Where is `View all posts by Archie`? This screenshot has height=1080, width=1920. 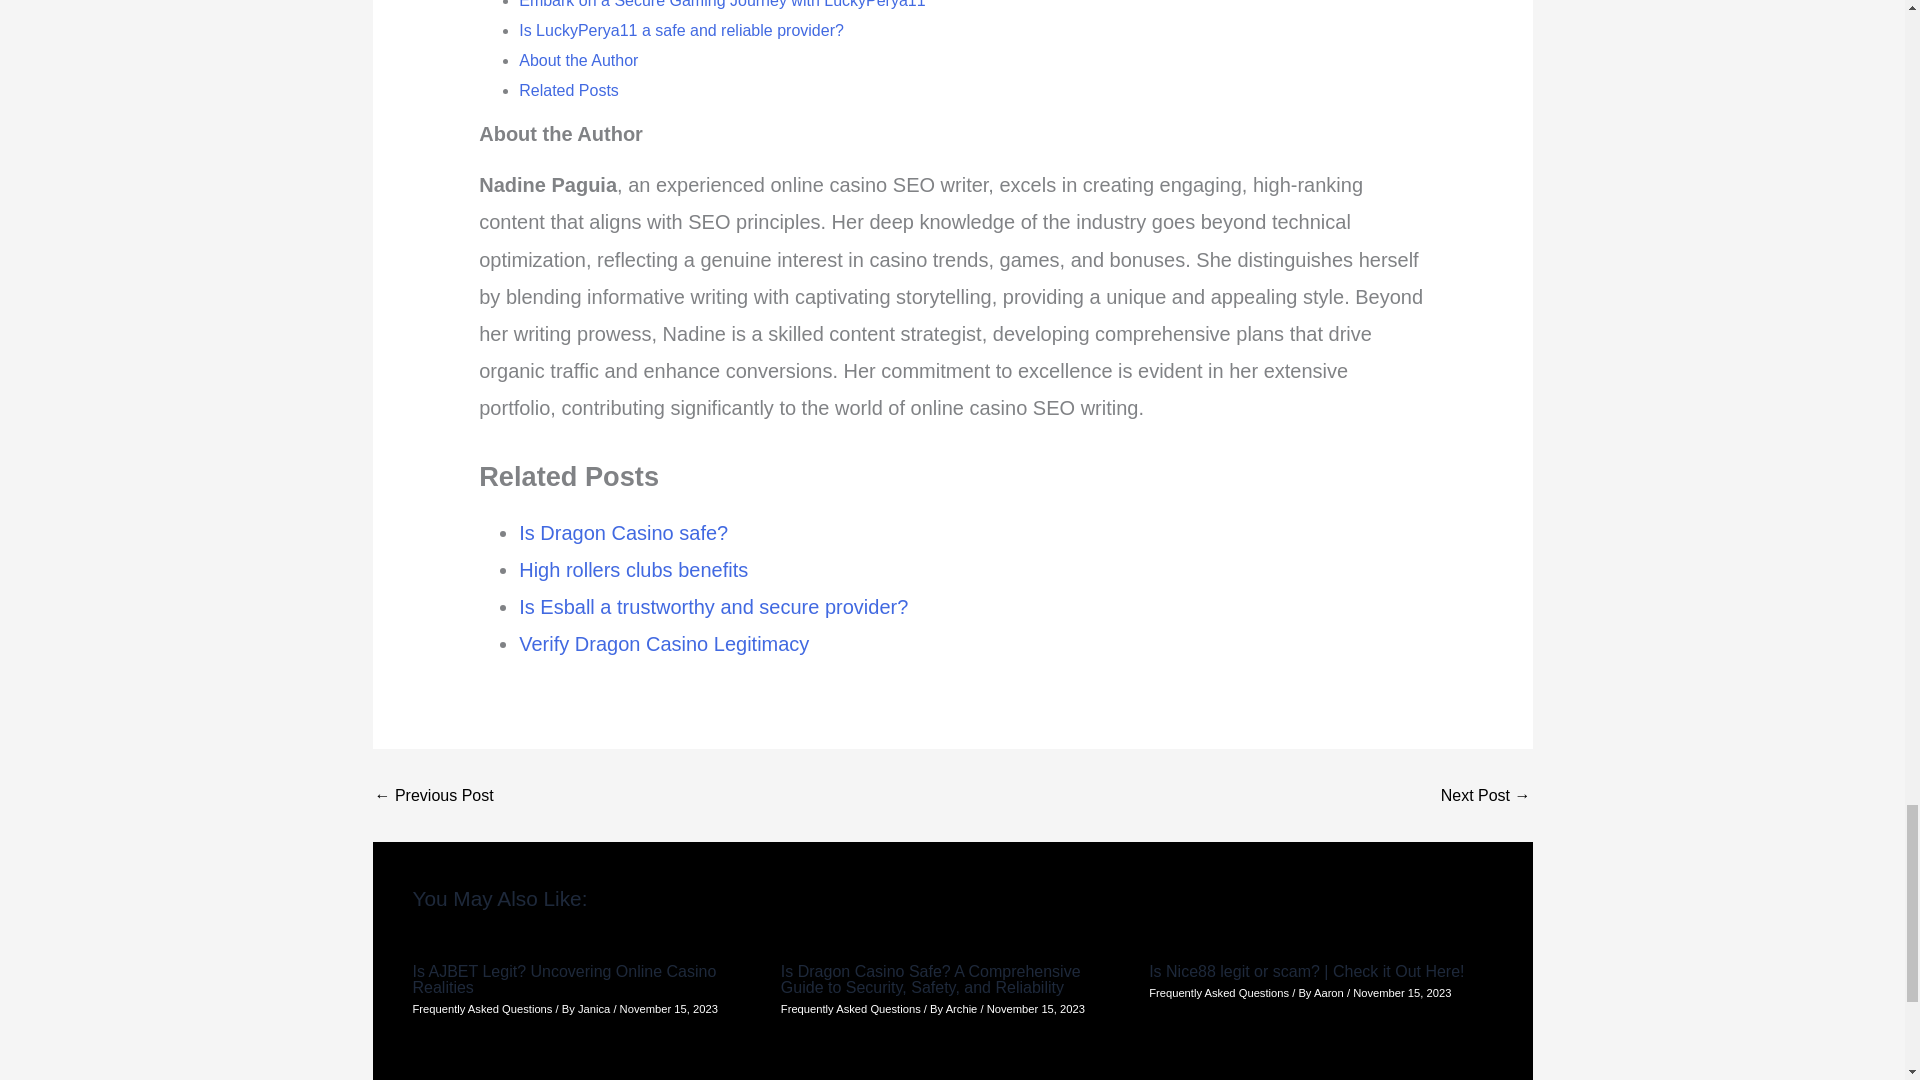 View all posts by Archie is located at coordinates (964, 1009).